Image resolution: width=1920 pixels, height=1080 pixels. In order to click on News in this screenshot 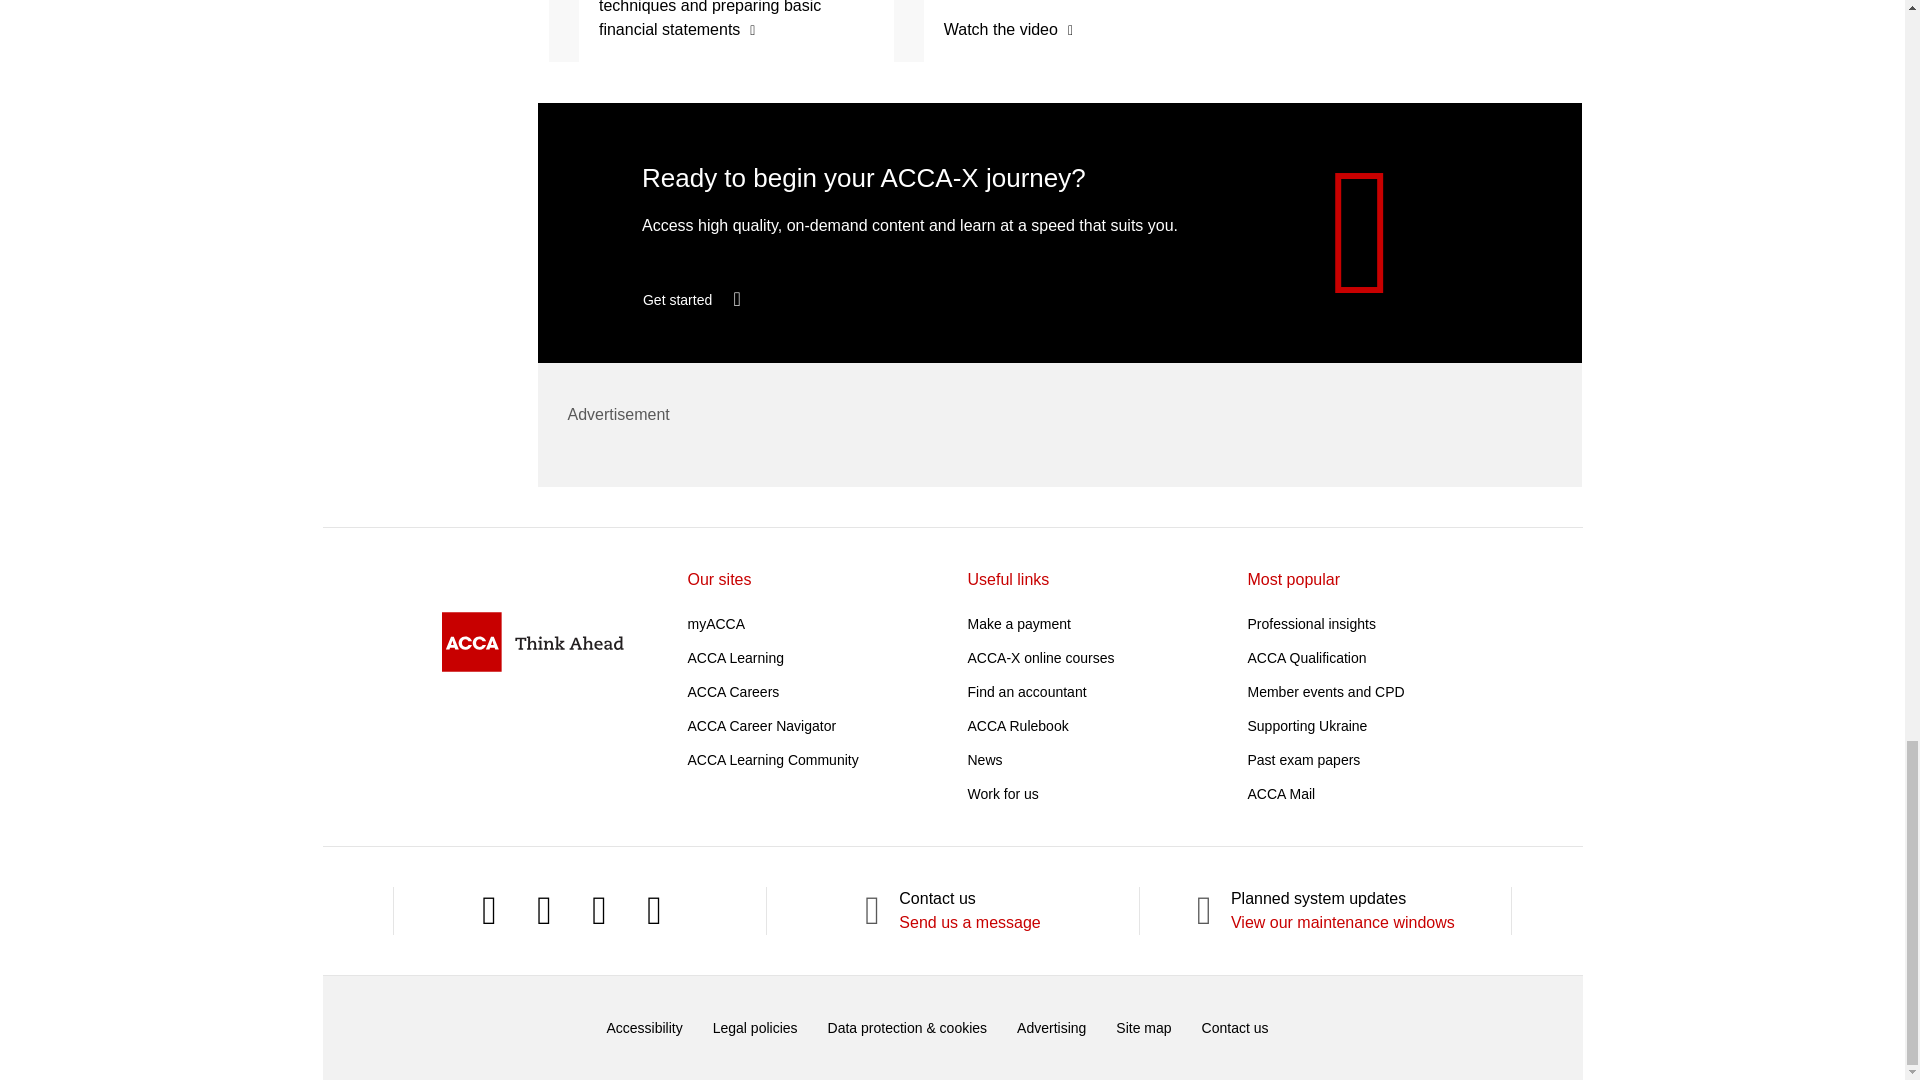, I will do `click(984, 759)`.